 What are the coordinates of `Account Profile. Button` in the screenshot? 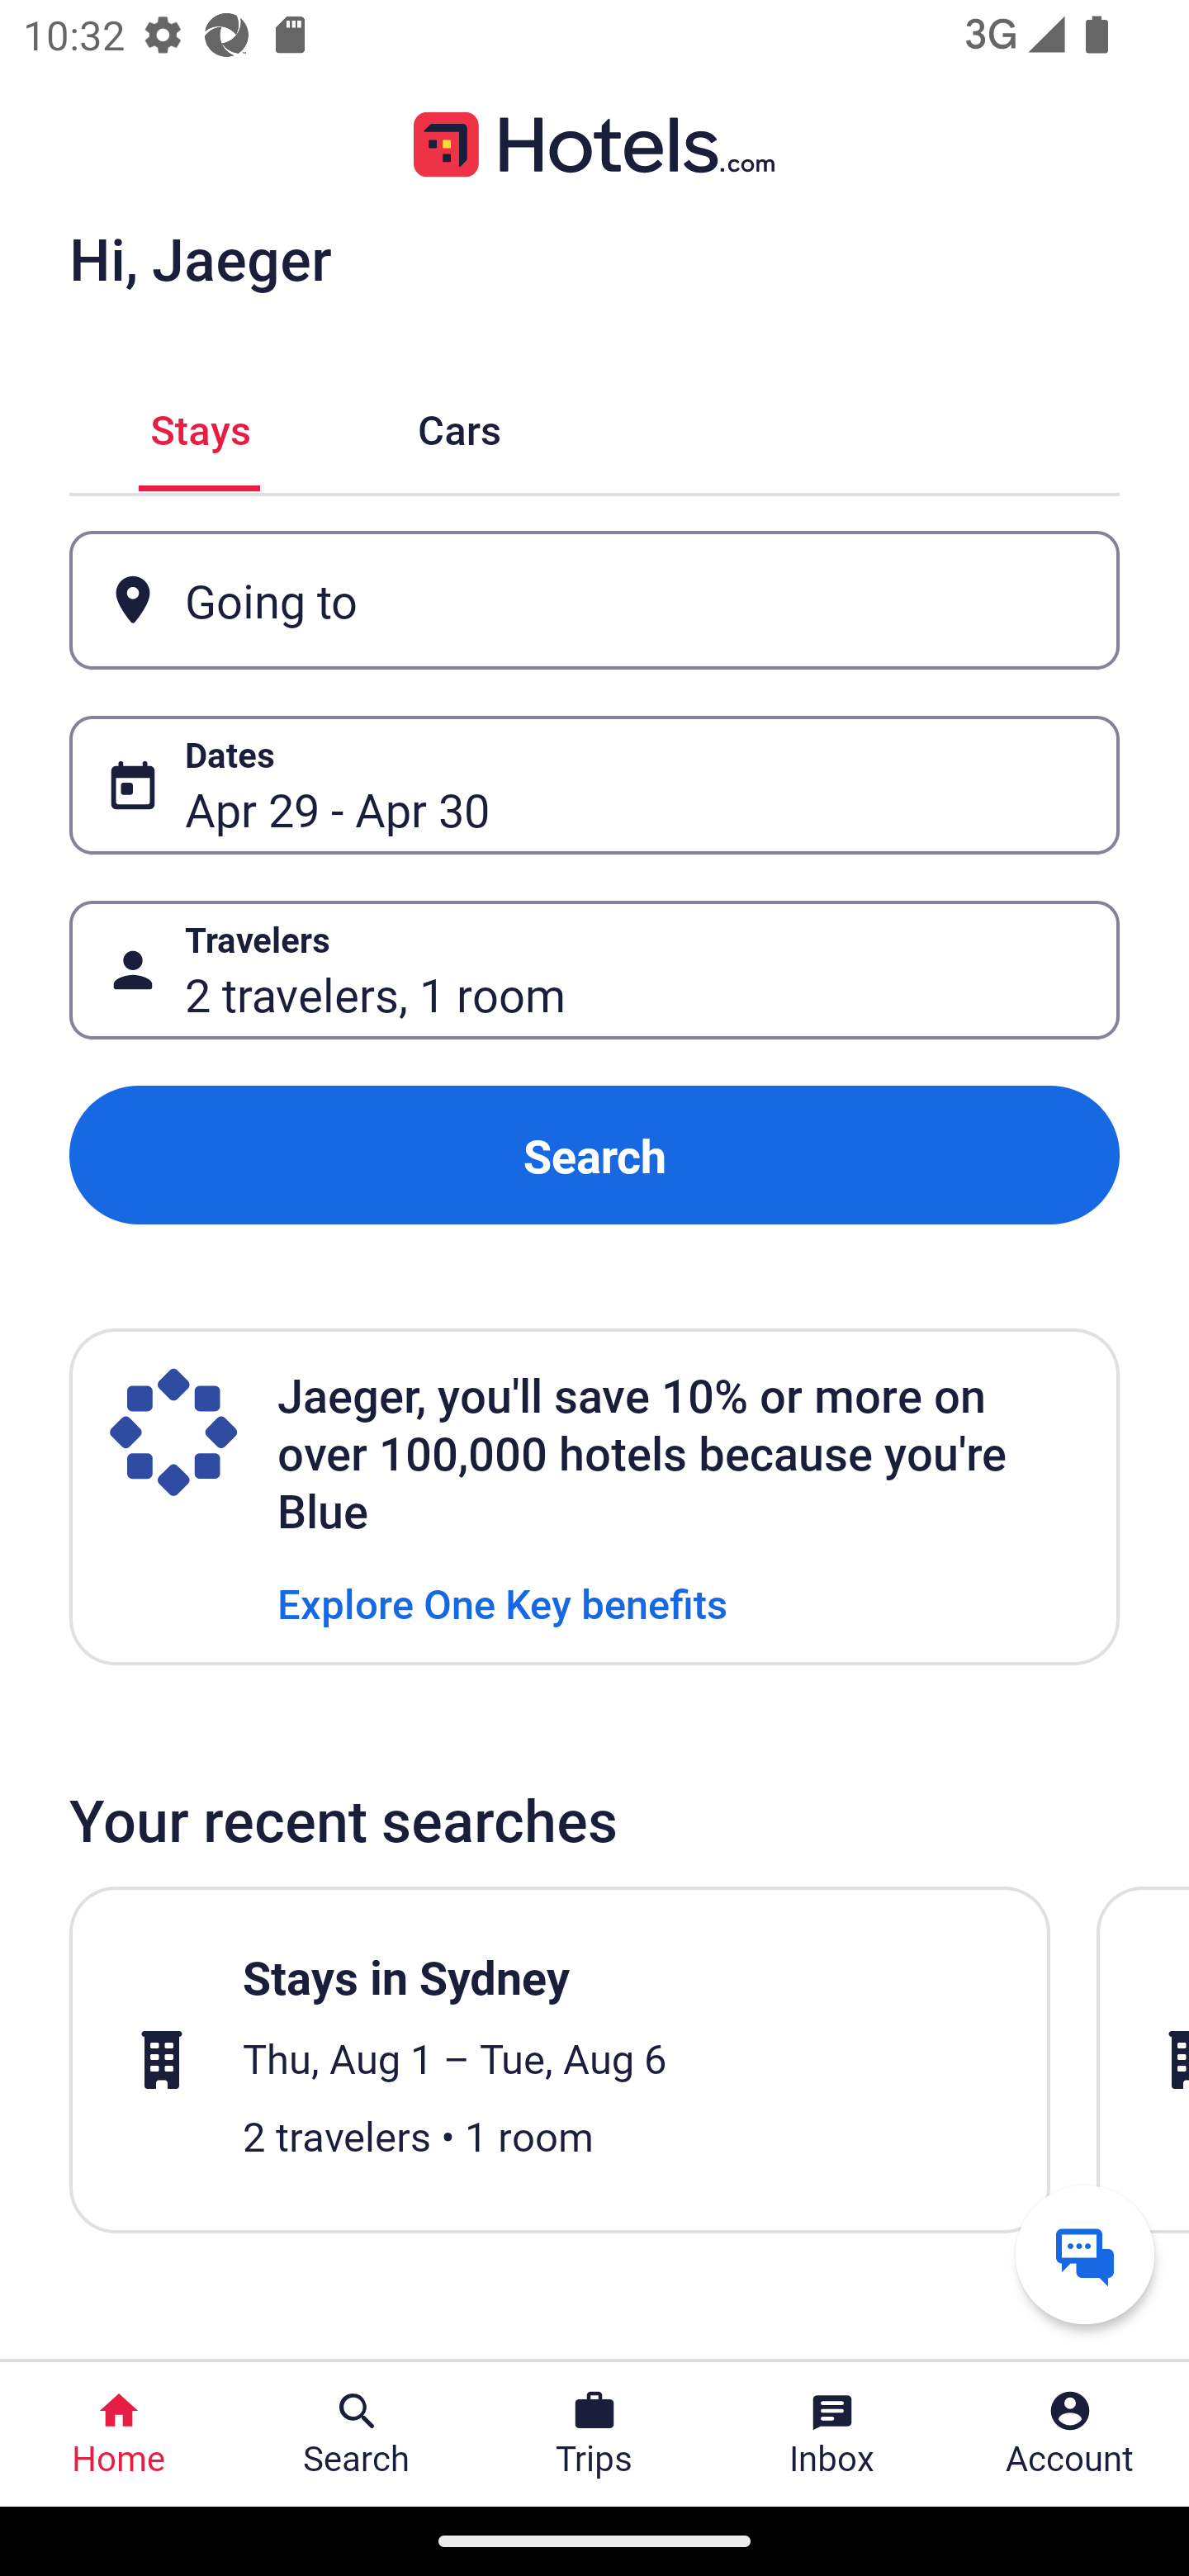 It's located at (1070, 2434).